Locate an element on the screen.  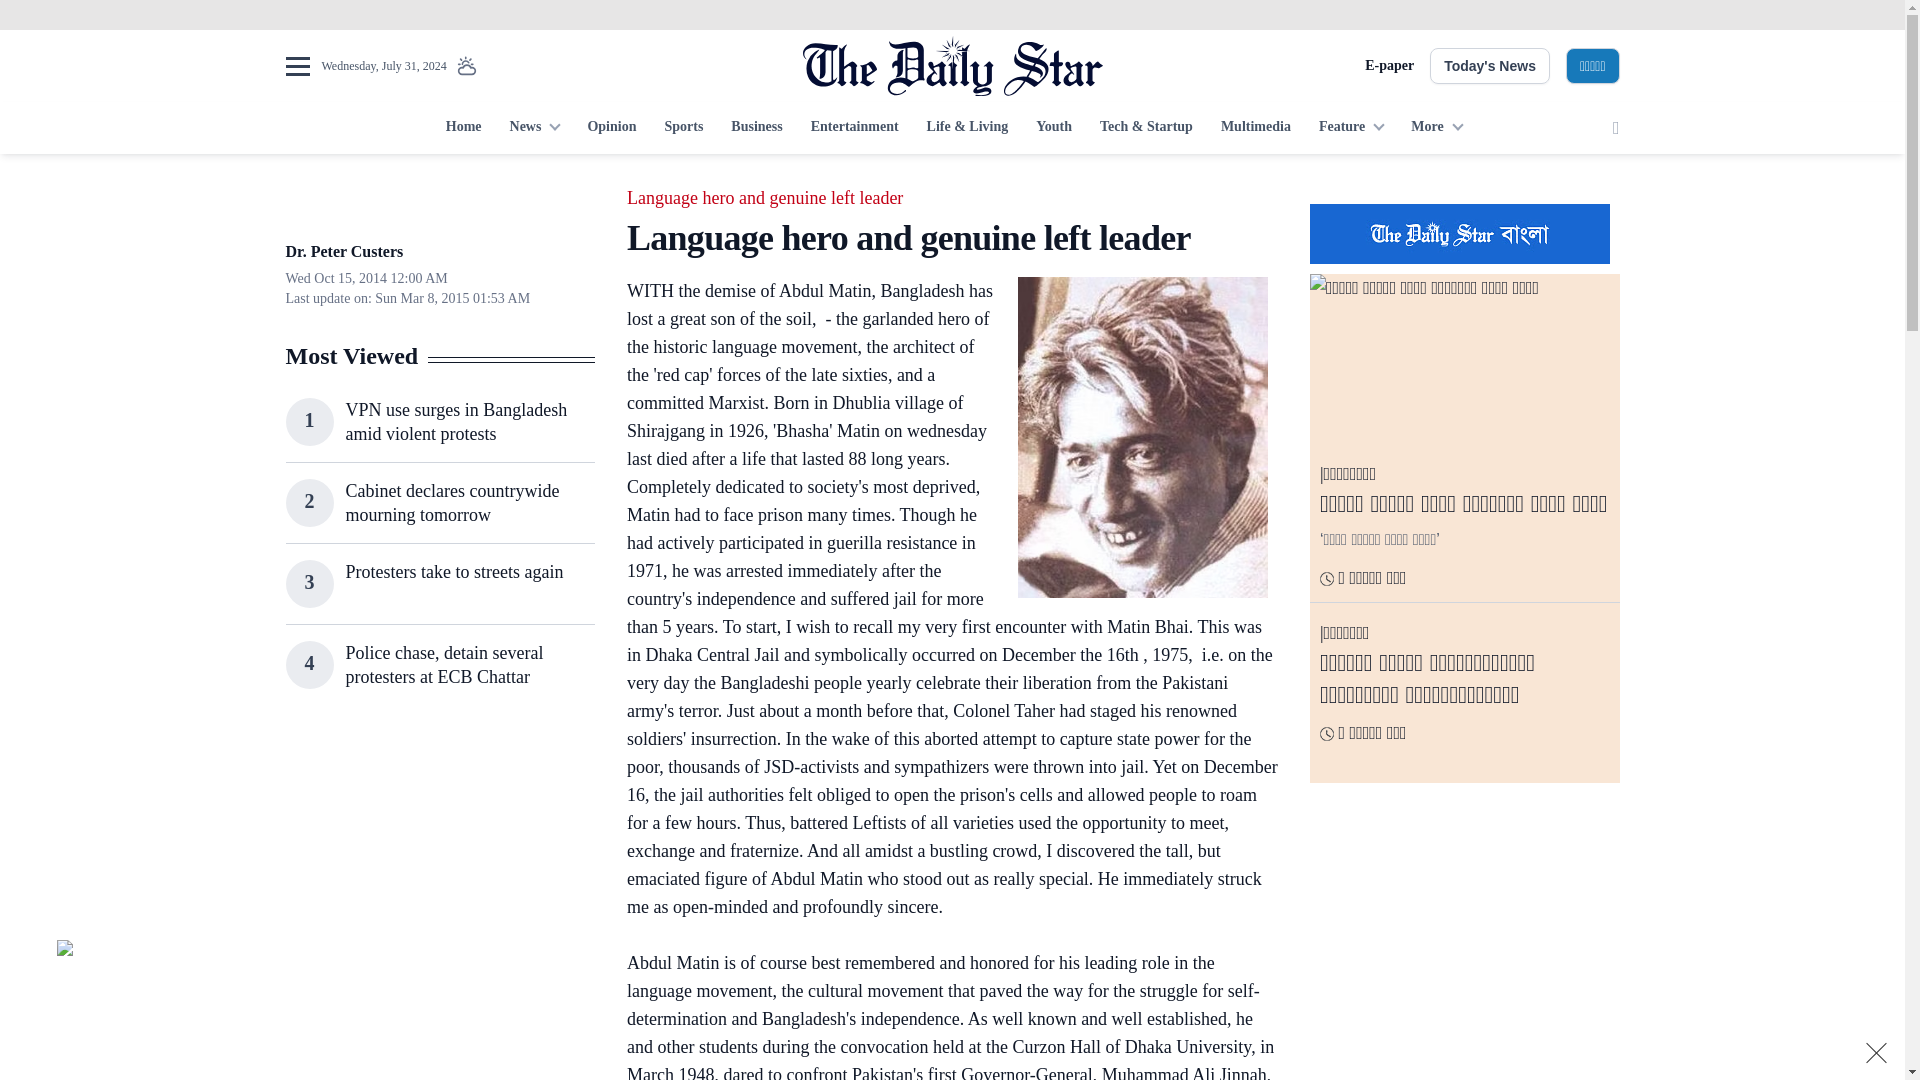
Feature is located at coordinates (1351, 128).